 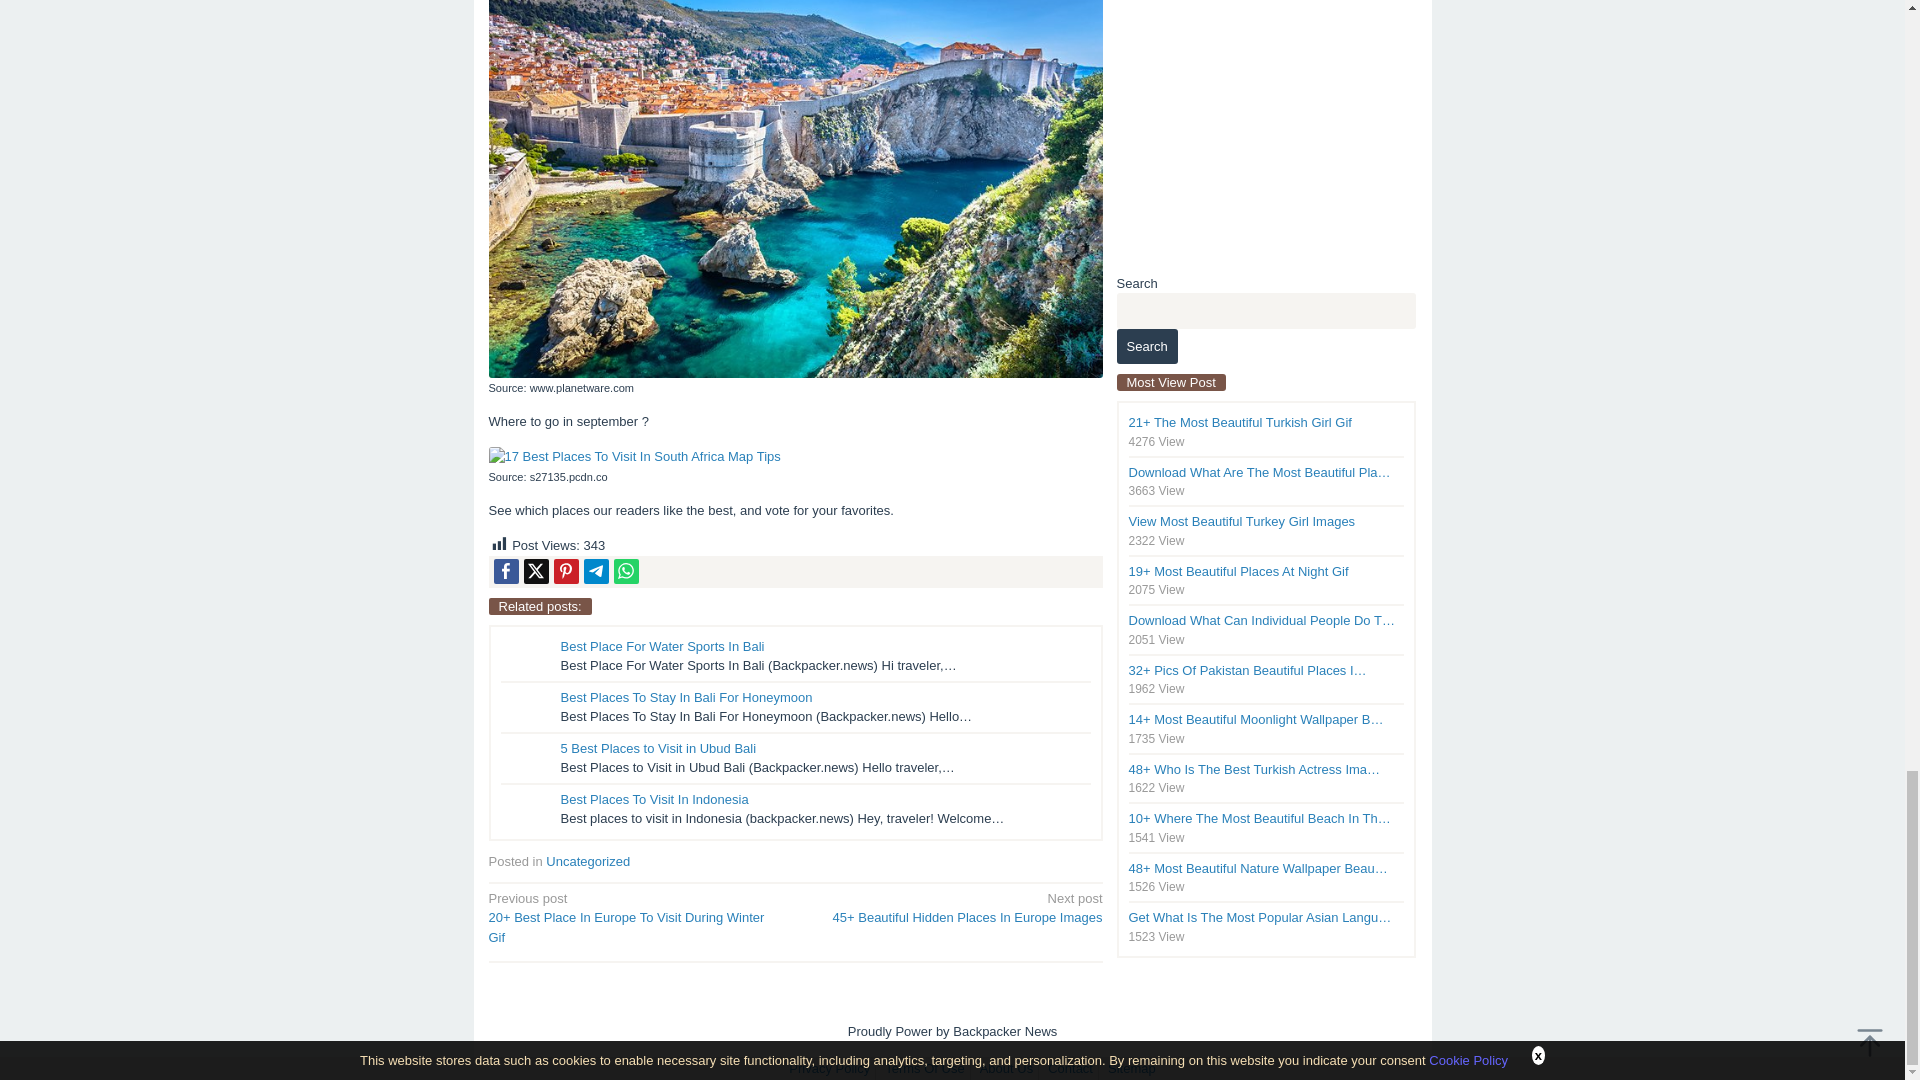 I want to click on Permalink to: Best Places To Stay In Bali For Honeymoon, so click(x=686, y=698).